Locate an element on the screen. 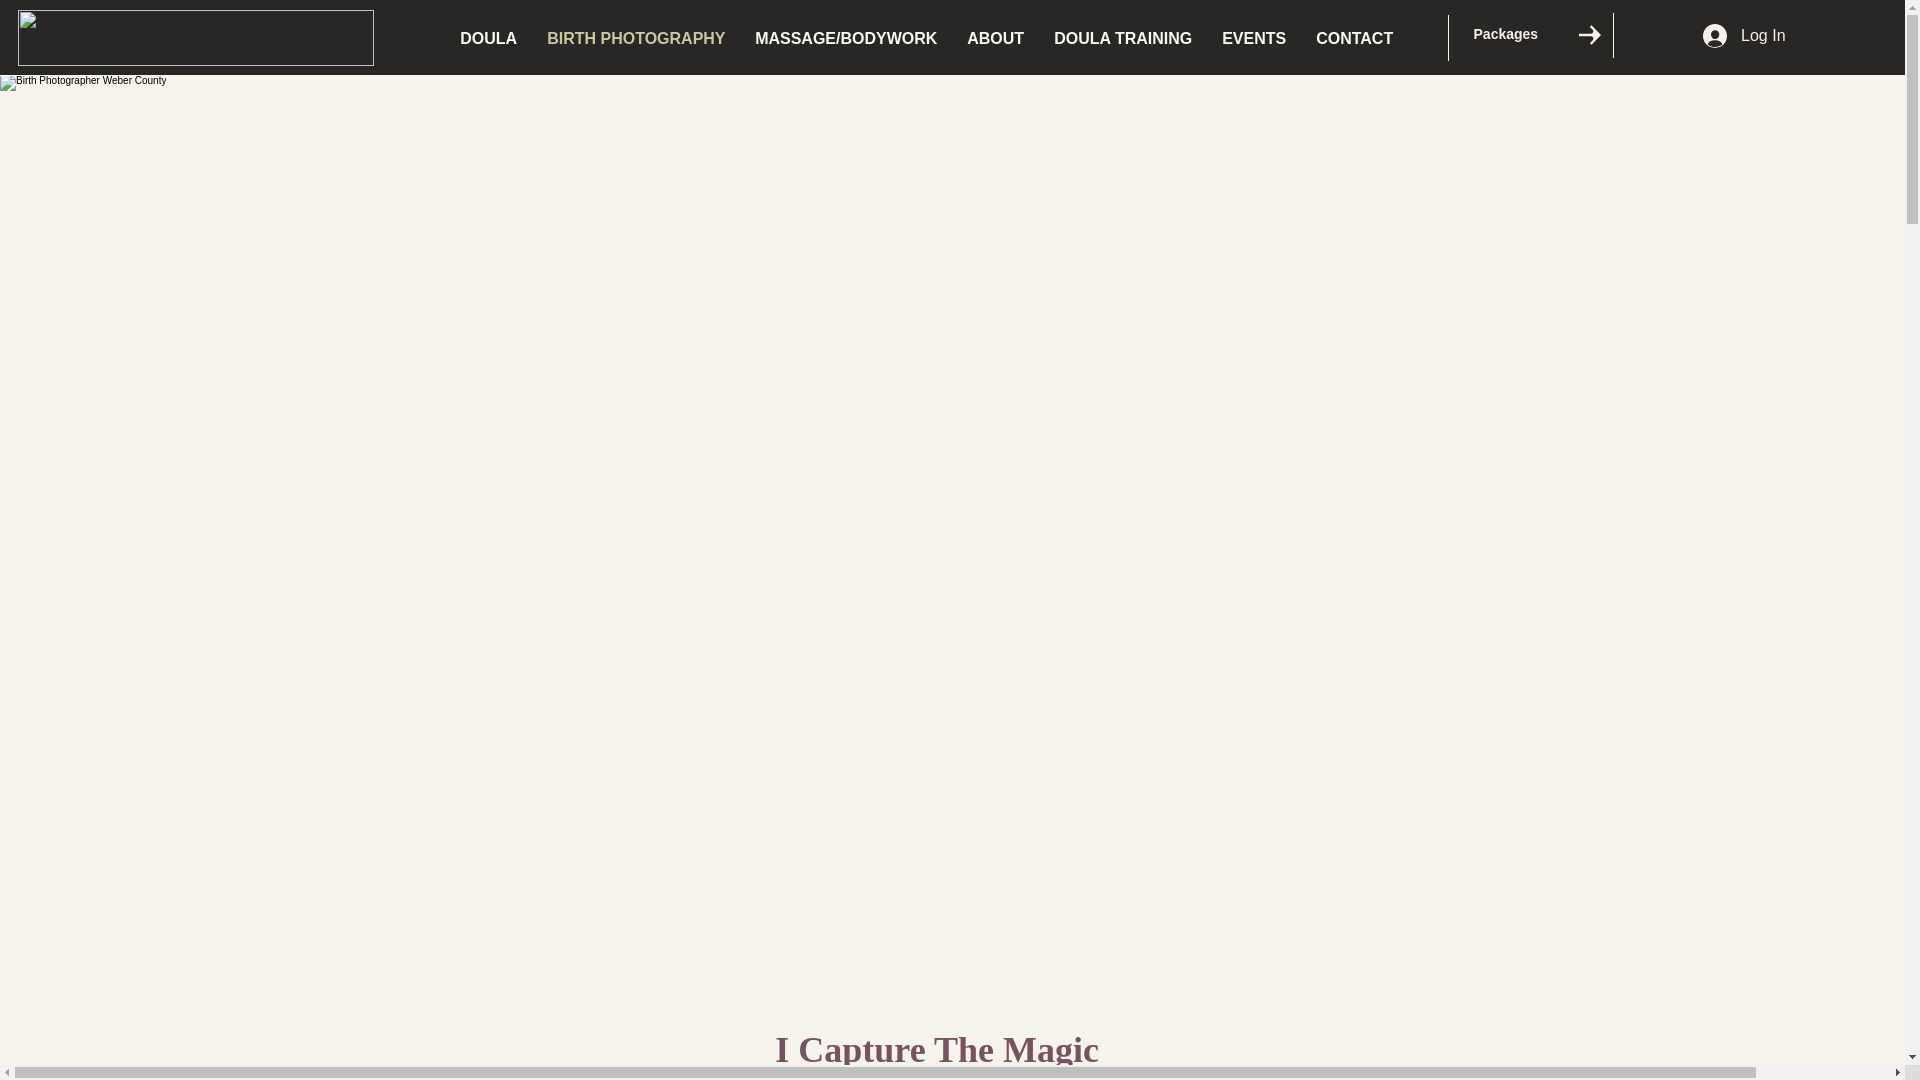  BIRTH PHOTOGRAPHY is located at coordinates (635, 38).